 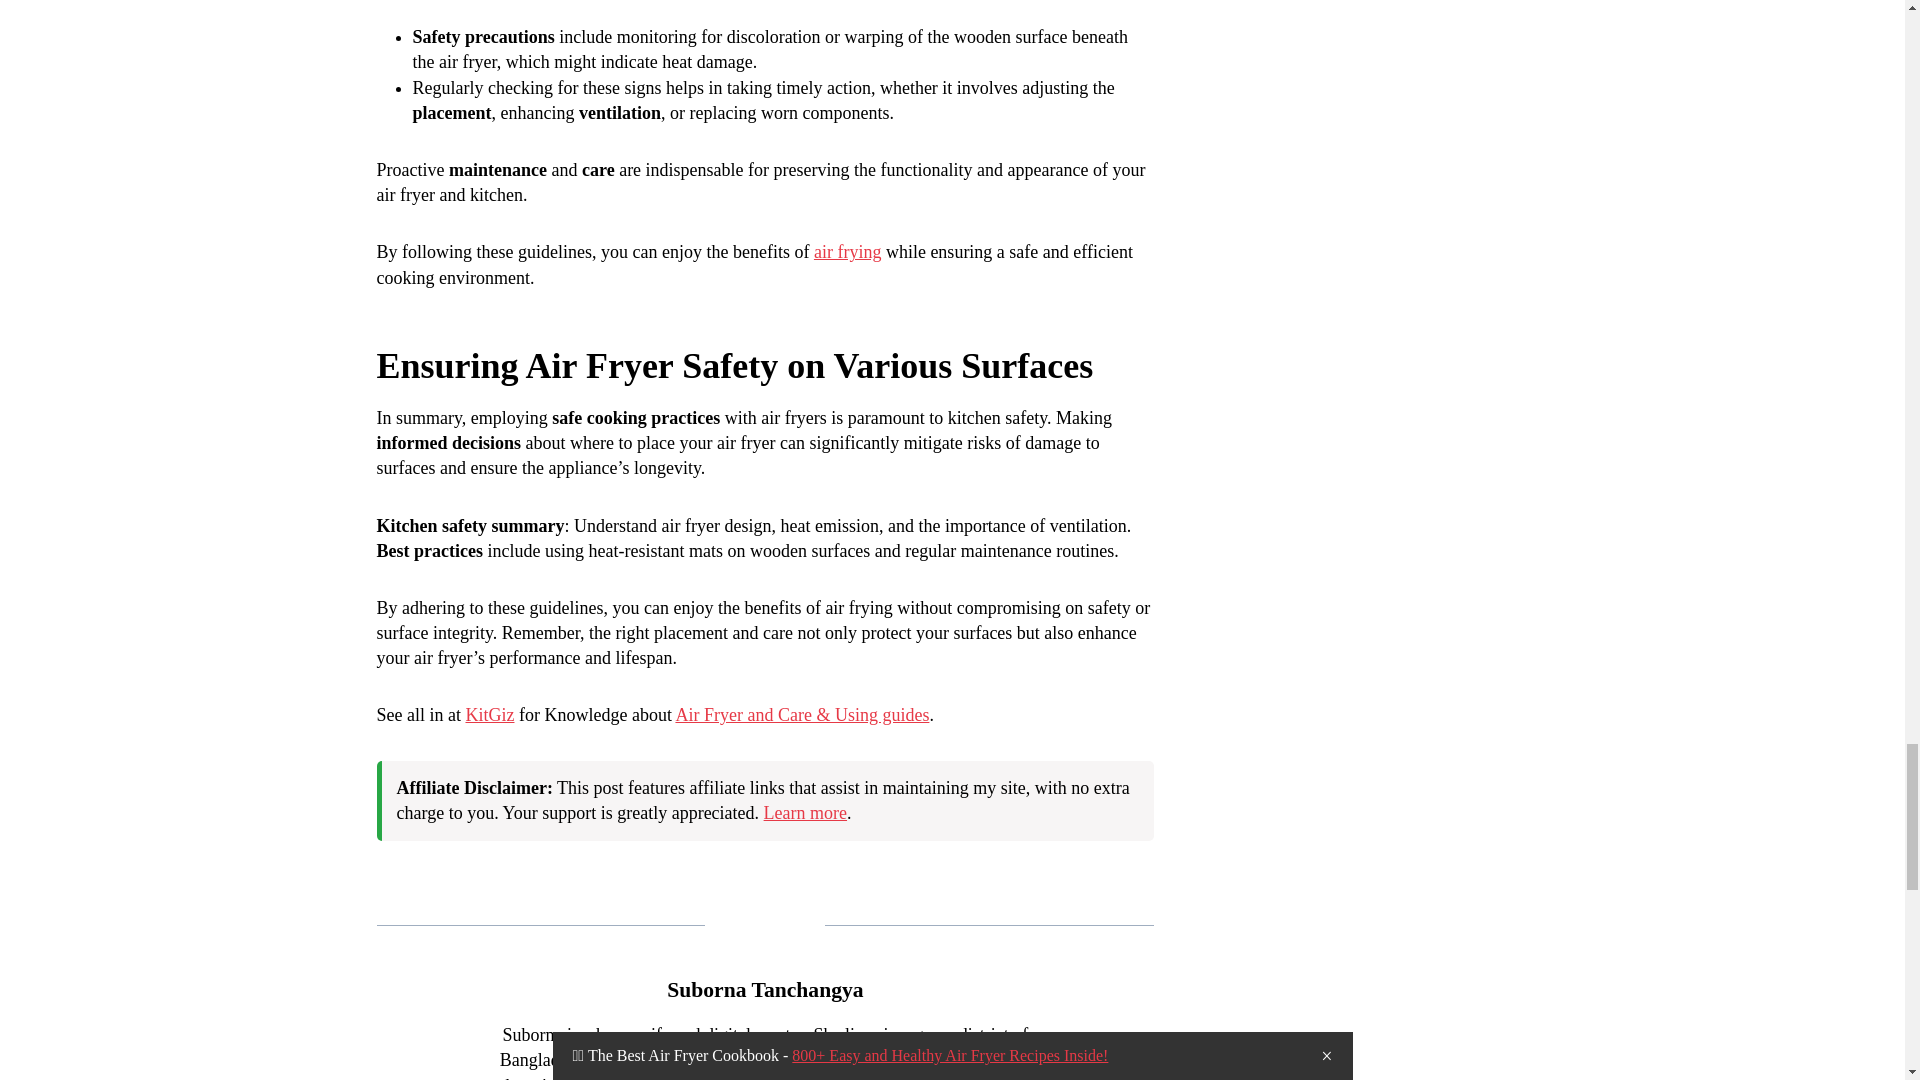 What do you see at coordinates (805, 812) in the screenshot?
I see `Learn more` at bounding box center [805, 812].